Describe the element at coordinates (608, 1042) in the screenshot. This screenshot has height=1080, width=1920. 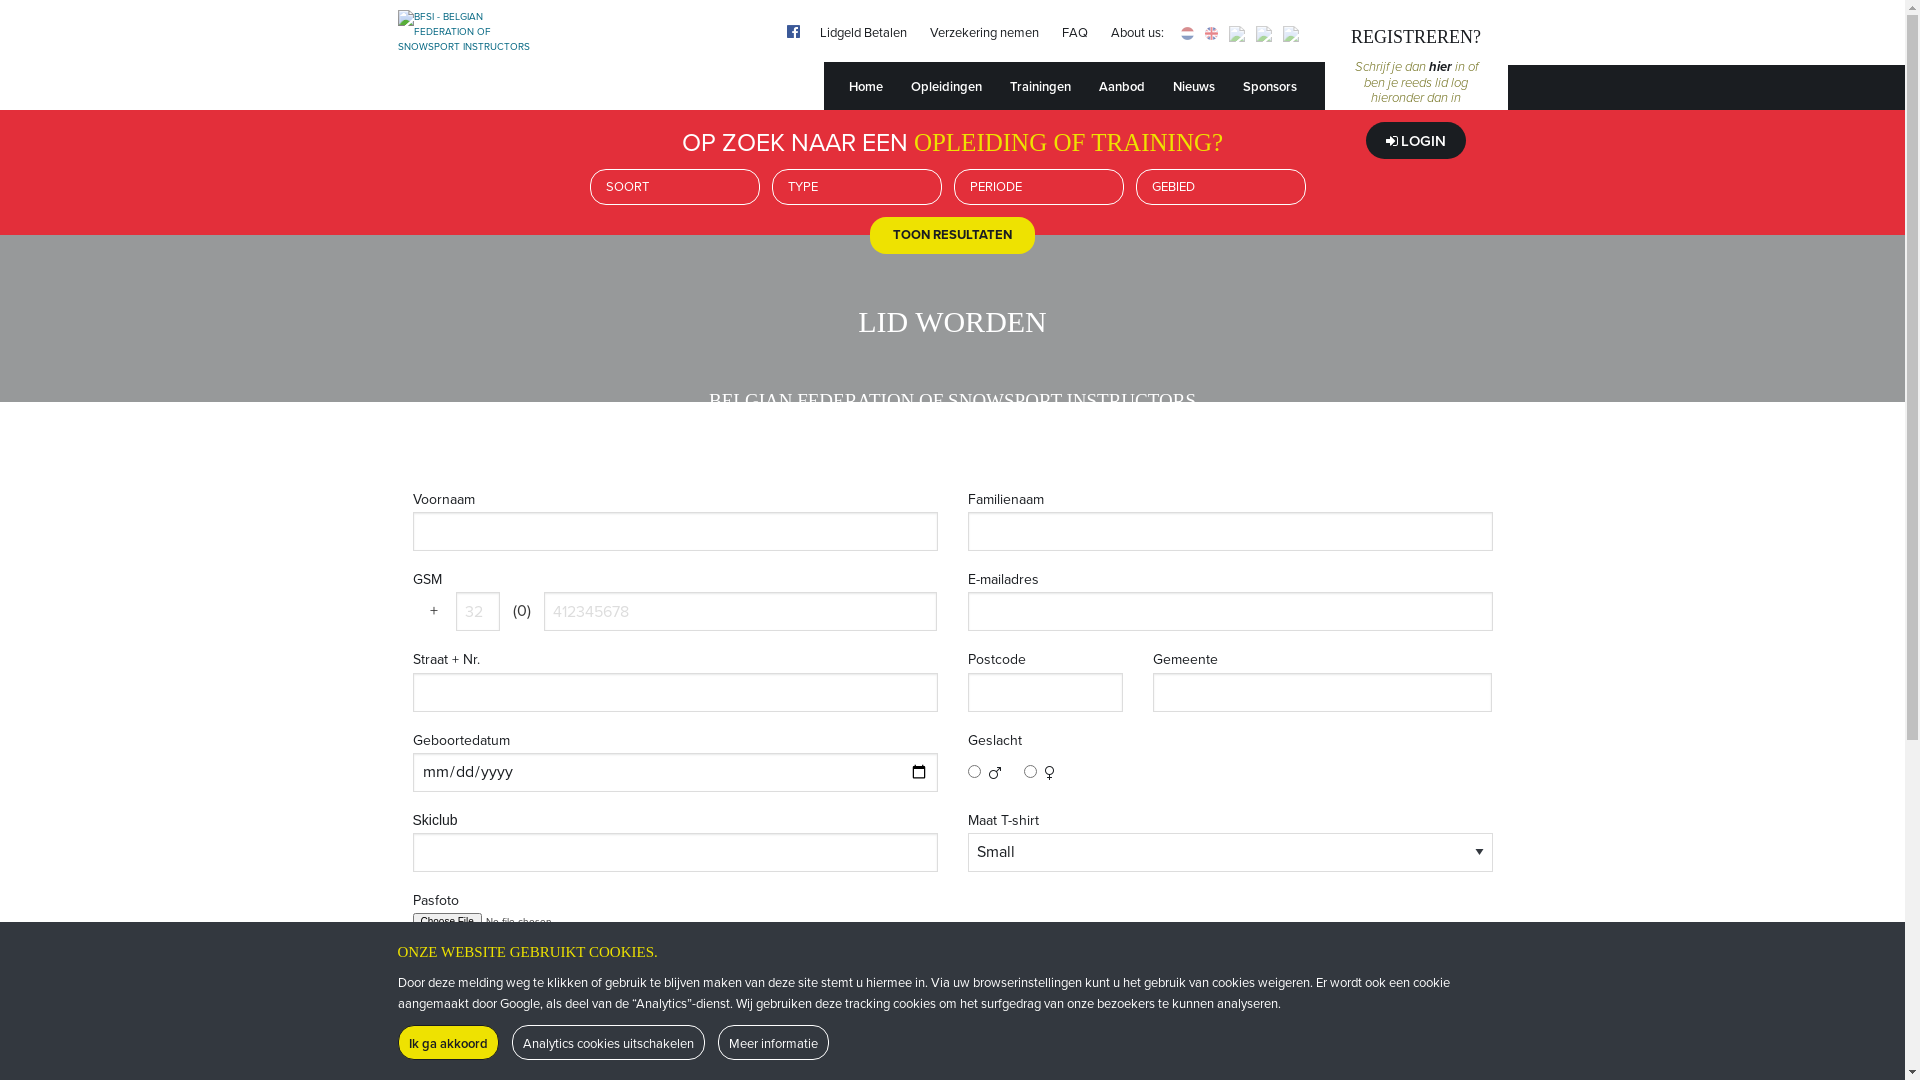
I see `Analytics cookies uitschakelen` at that location.